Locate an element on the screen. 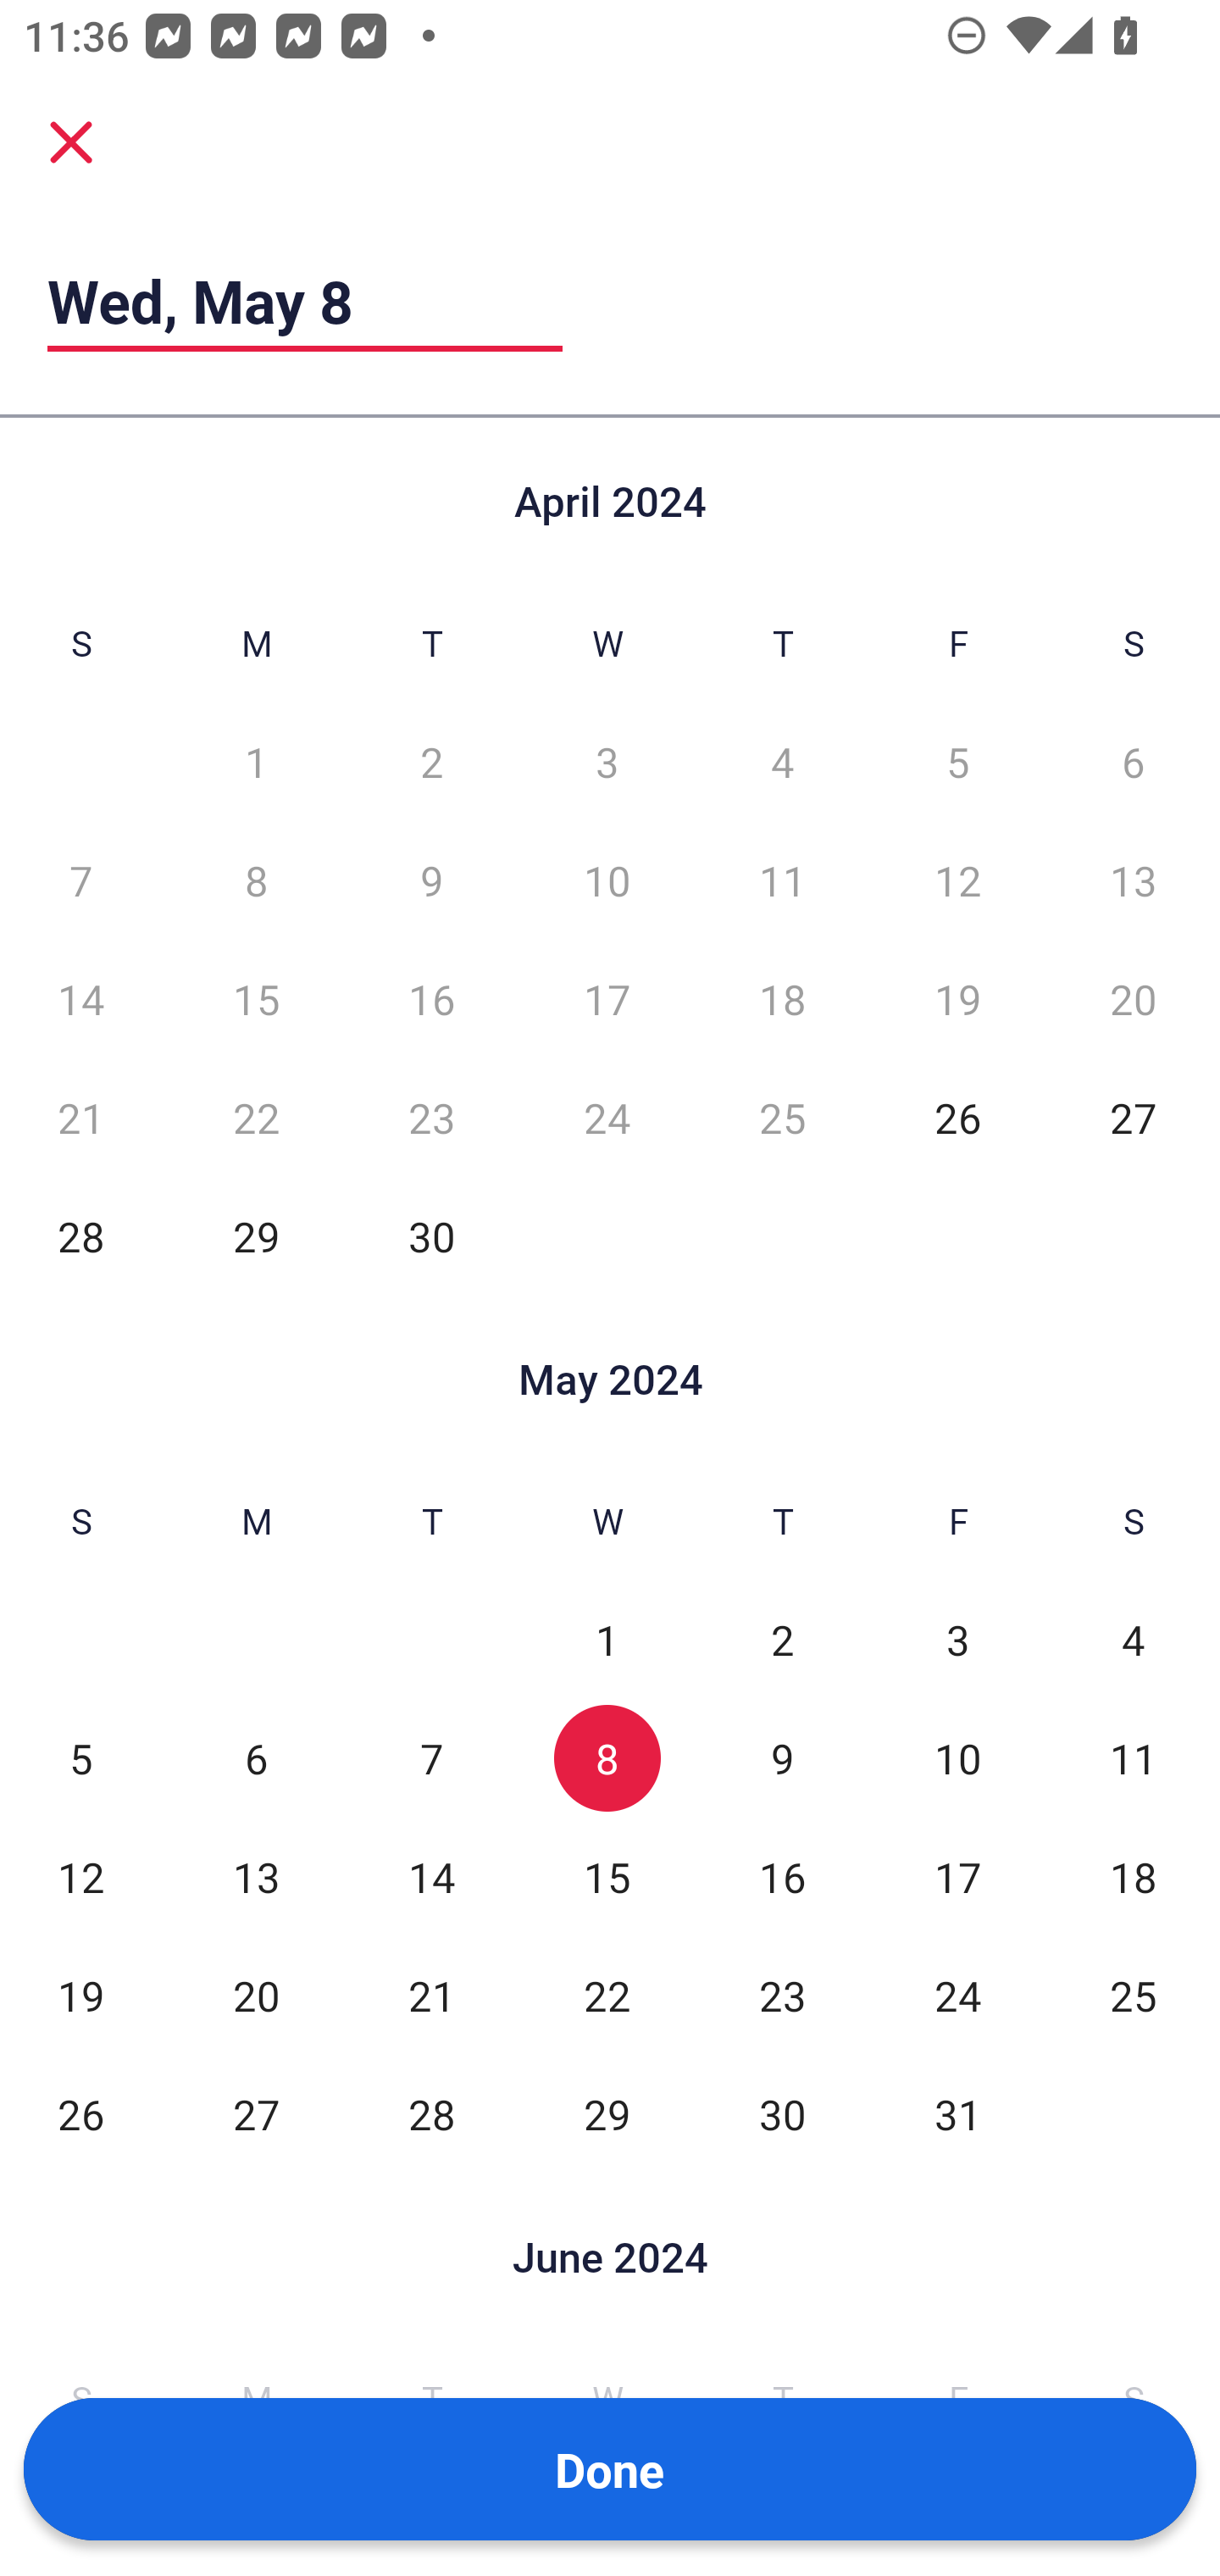 This screenshot has height=2576, width=1220. 17 Fri, May 17, Not Selected is located at coordinates (957, 1878).